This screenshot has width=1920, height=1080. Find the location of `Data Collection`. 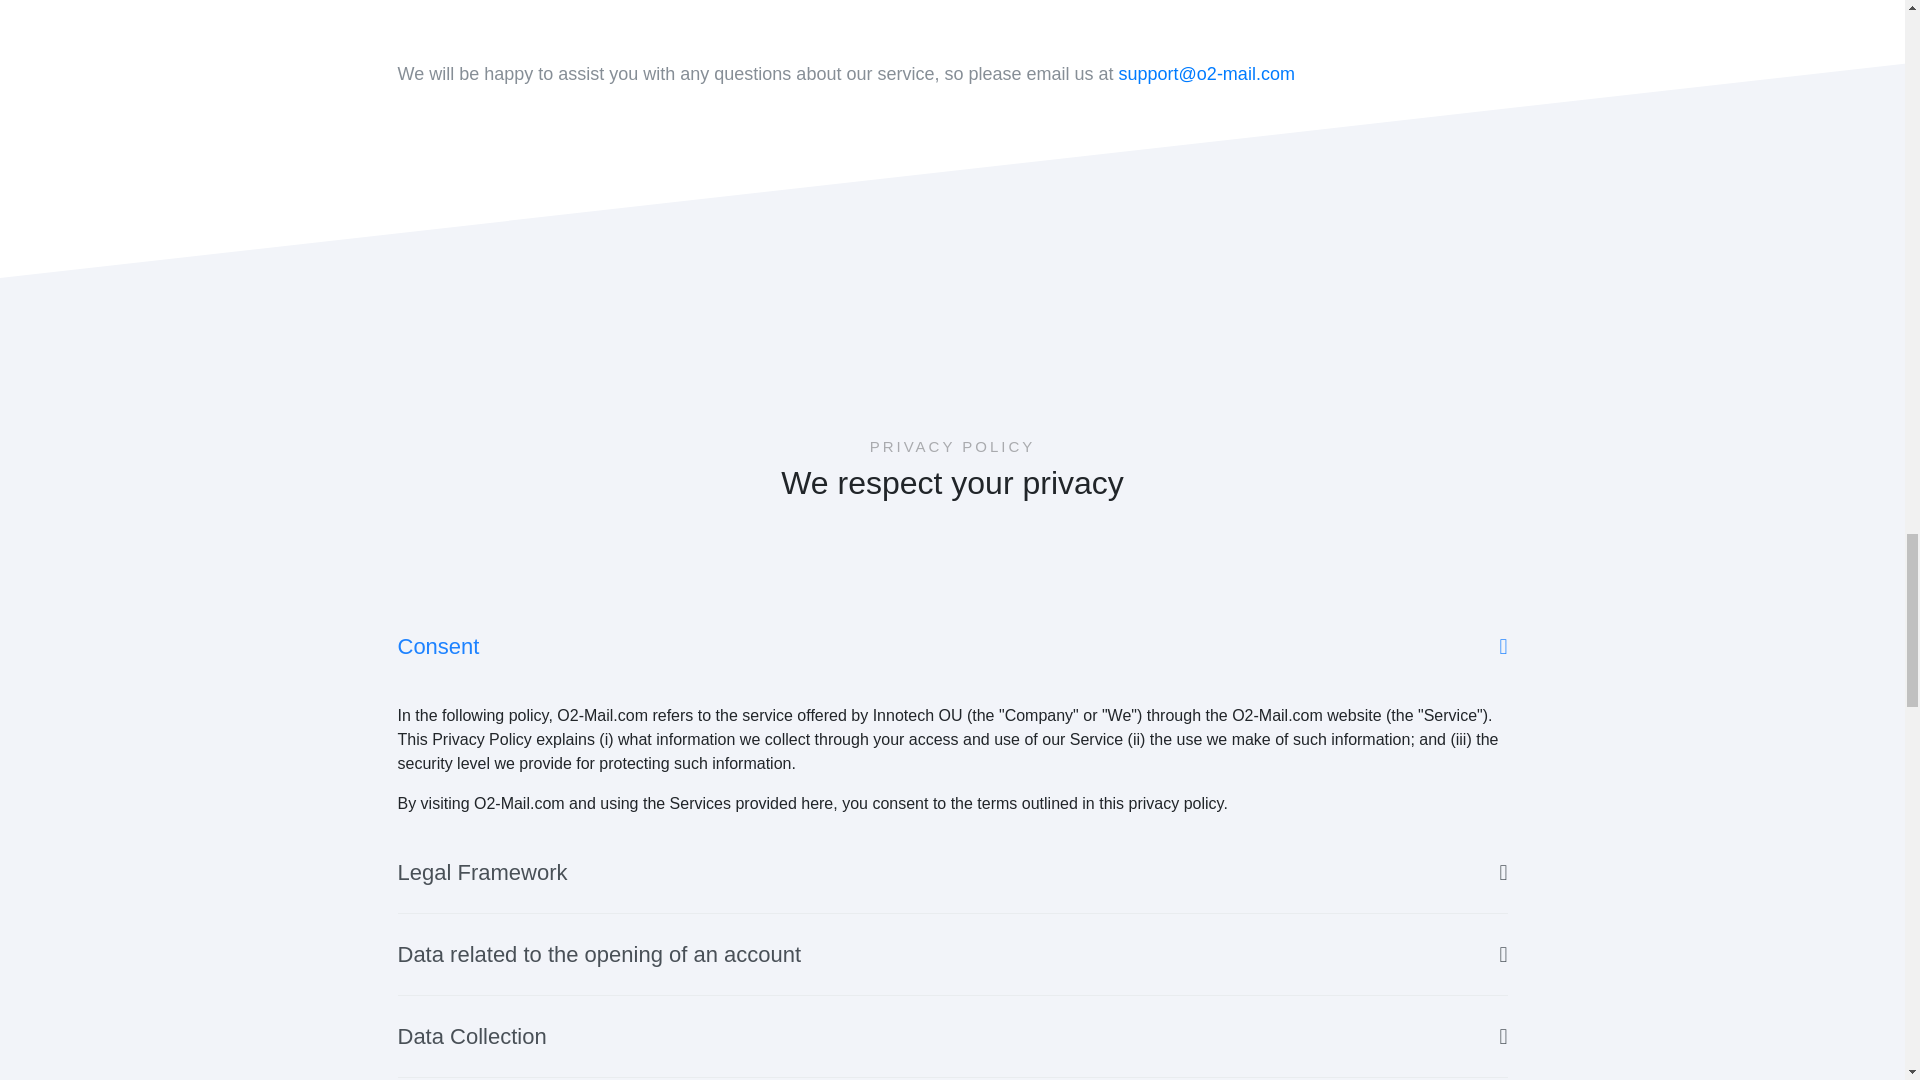

Data Collection is located at coordinates (952, 1036).